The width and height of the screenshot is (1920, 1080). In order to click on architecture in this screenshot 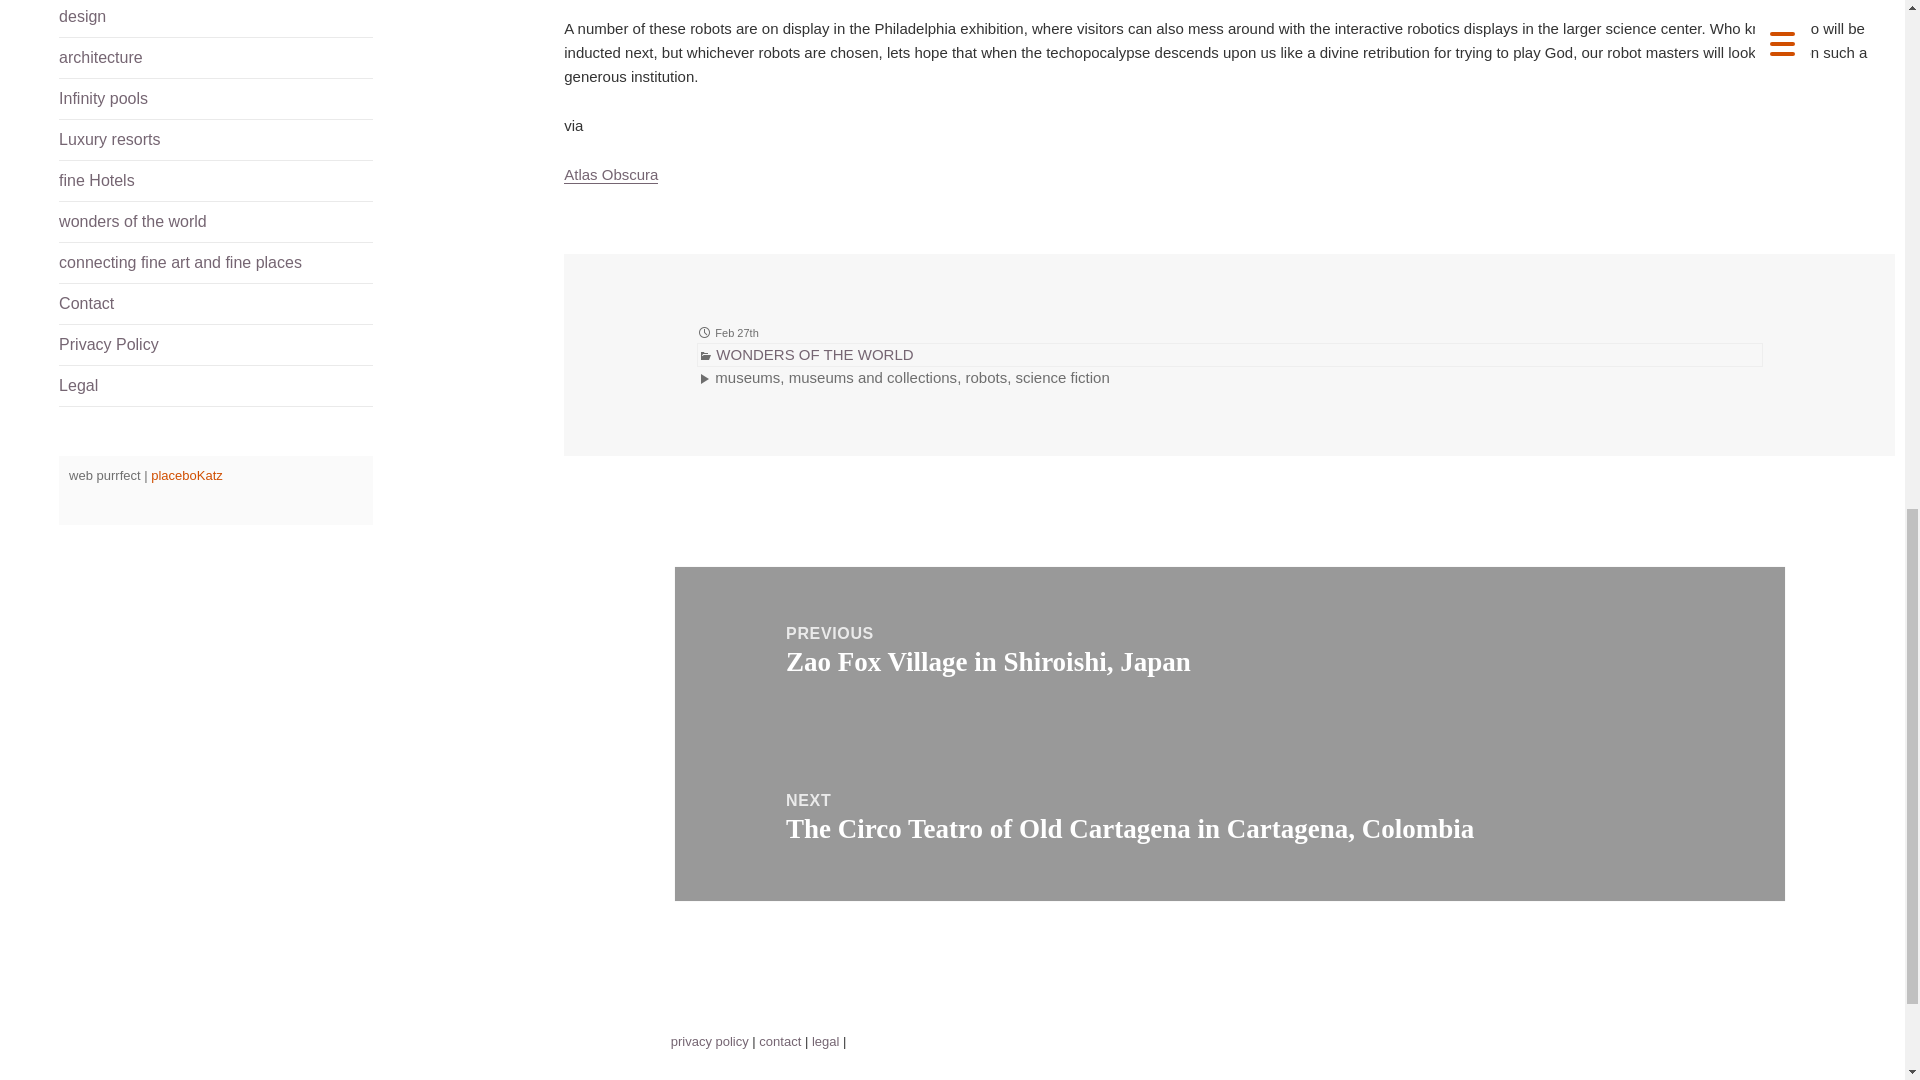, I will do `click(216, 57)`.